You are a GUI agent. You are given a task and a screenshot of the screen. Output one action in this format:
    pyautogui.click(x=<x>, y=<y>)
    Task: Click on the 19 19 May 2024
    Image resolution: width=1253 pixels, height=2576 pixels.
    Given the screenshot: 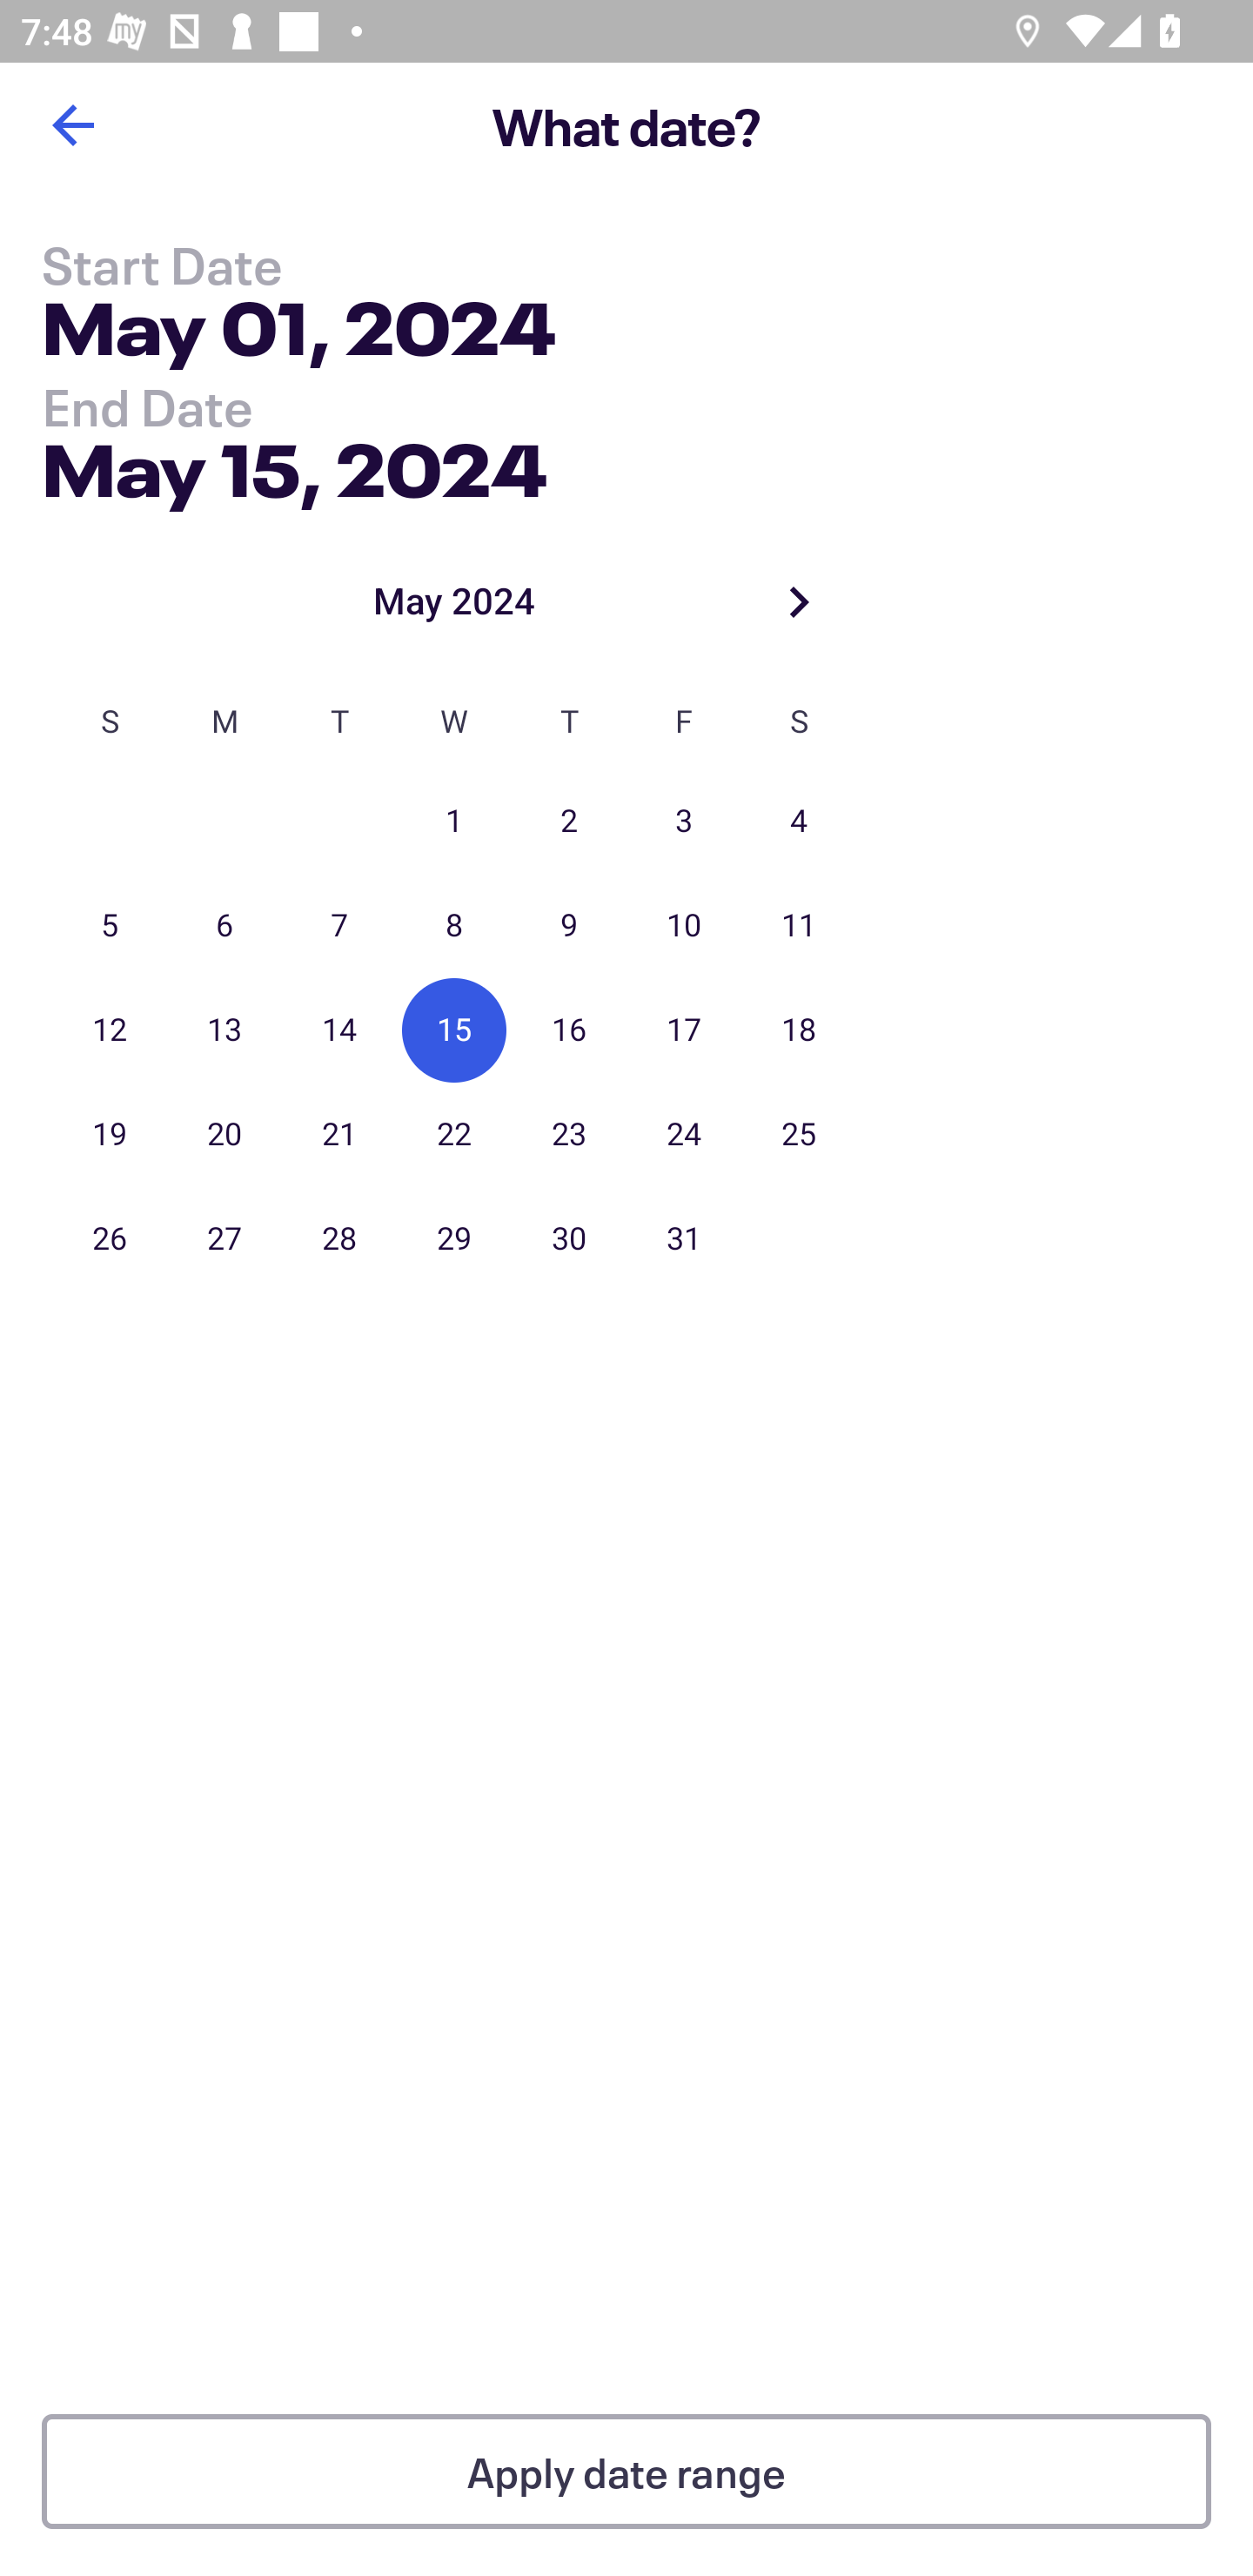 What is the action you would take?
    pyautogui.click(x=110, y=1135)
    